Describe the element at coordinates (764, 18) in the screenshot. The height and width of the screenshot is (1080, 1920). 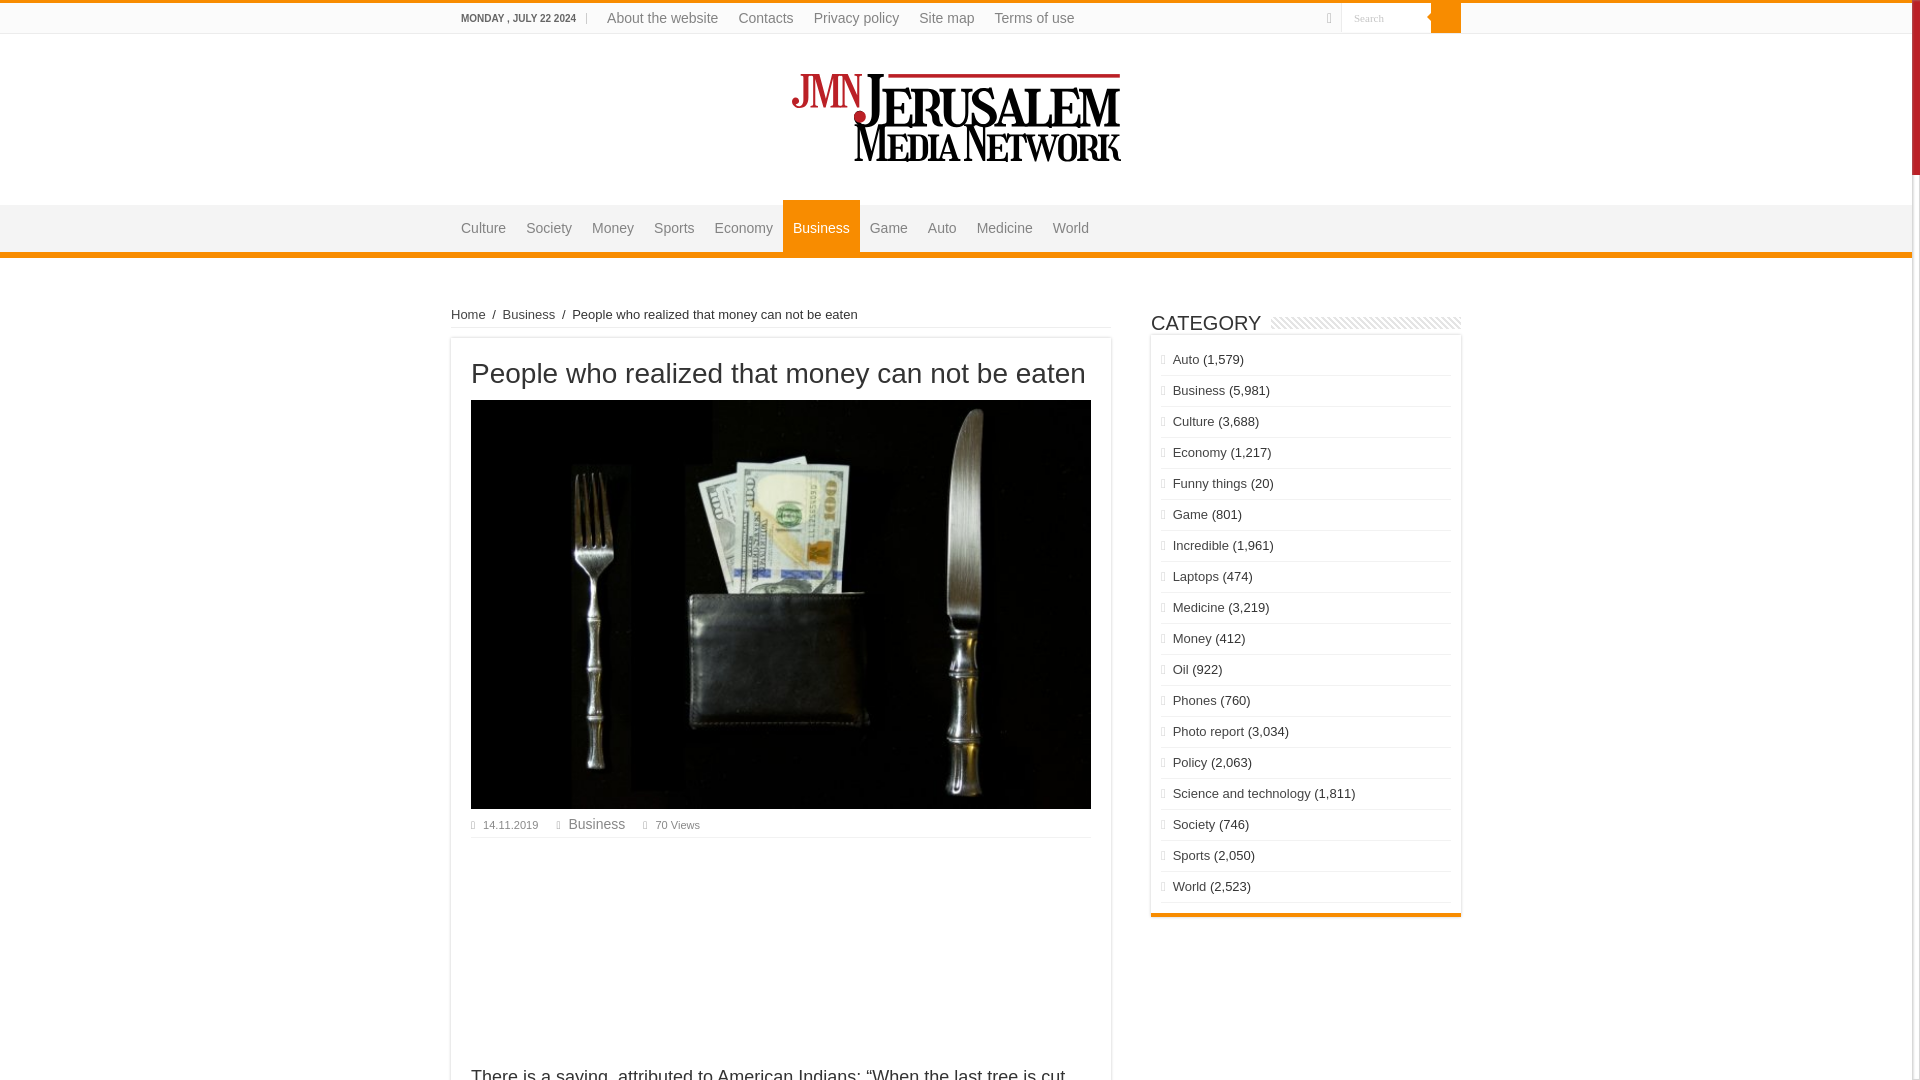
I see `Contacts` at that location.